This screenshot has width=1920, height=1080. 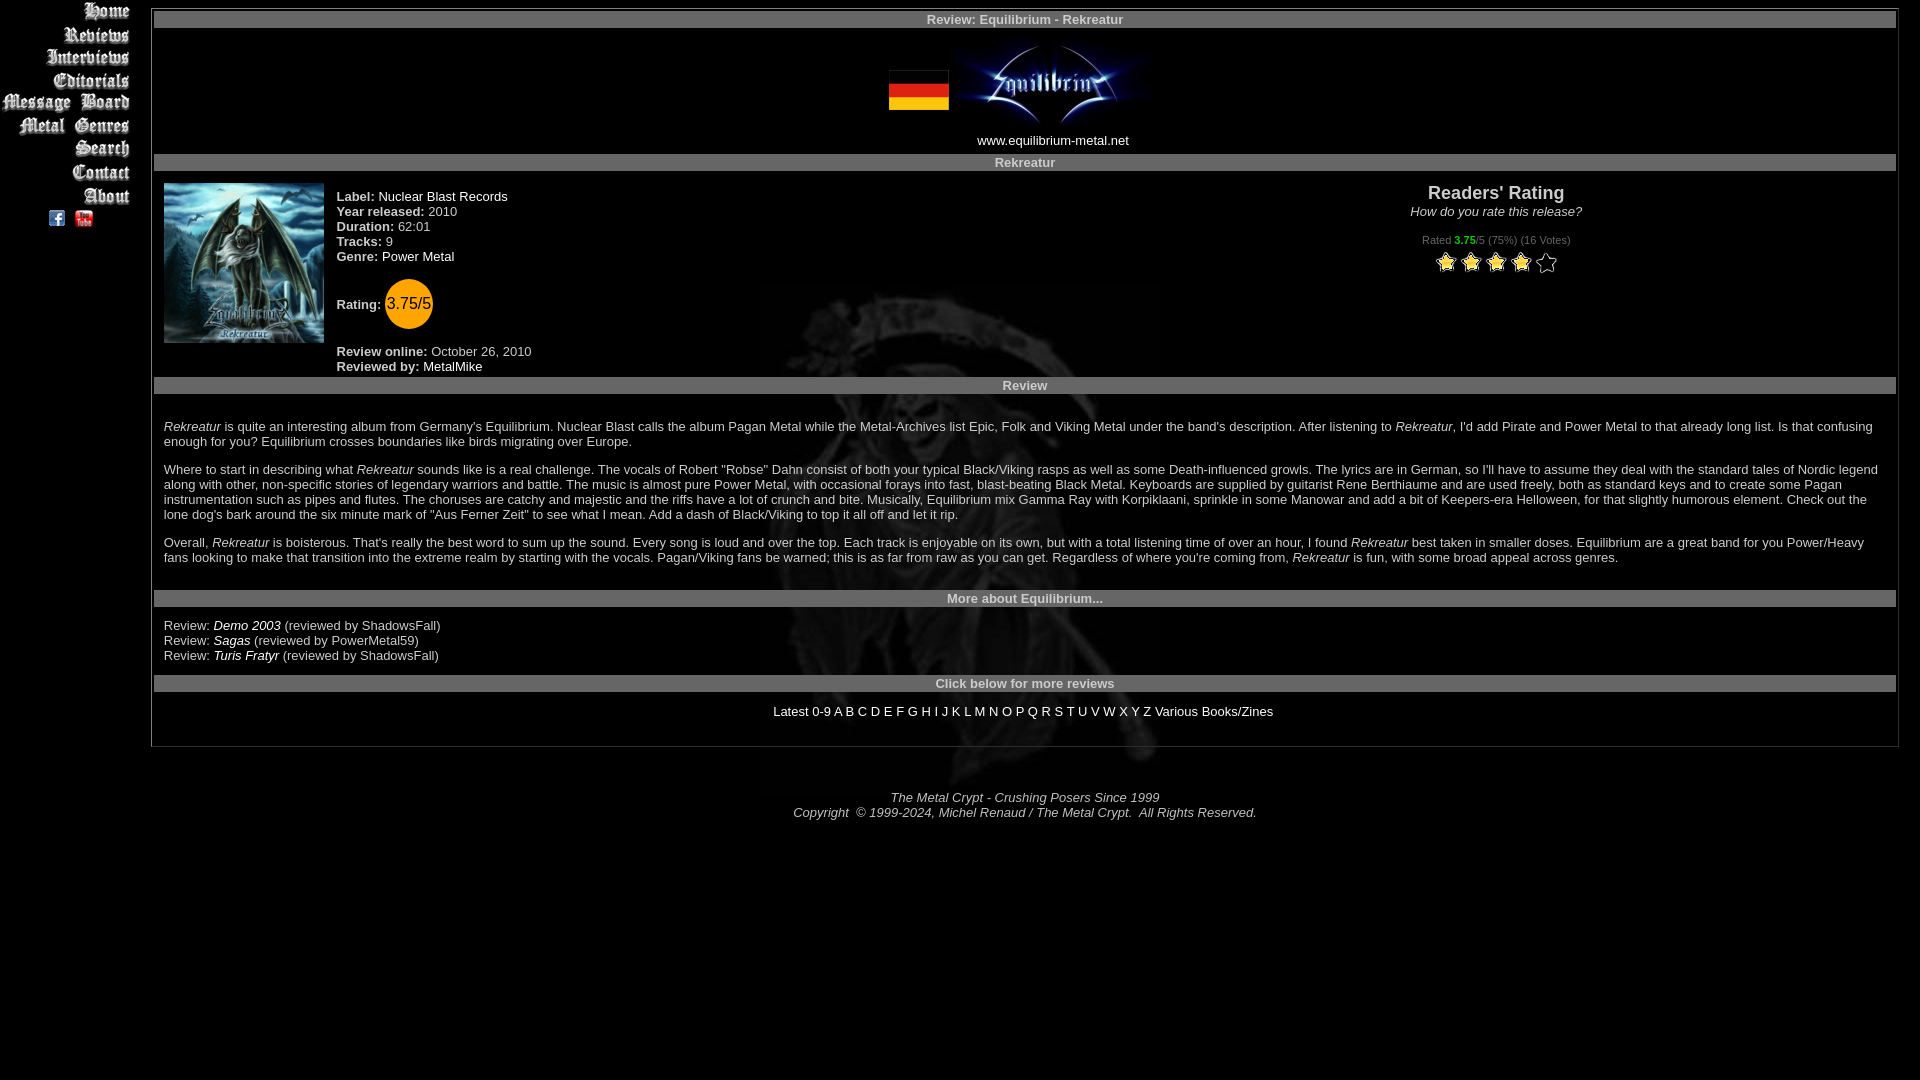 What do you see at coordinates (1459, 263) in the screenshot?
I see `2 stars out of 5` at bounding box center [1459, 263].